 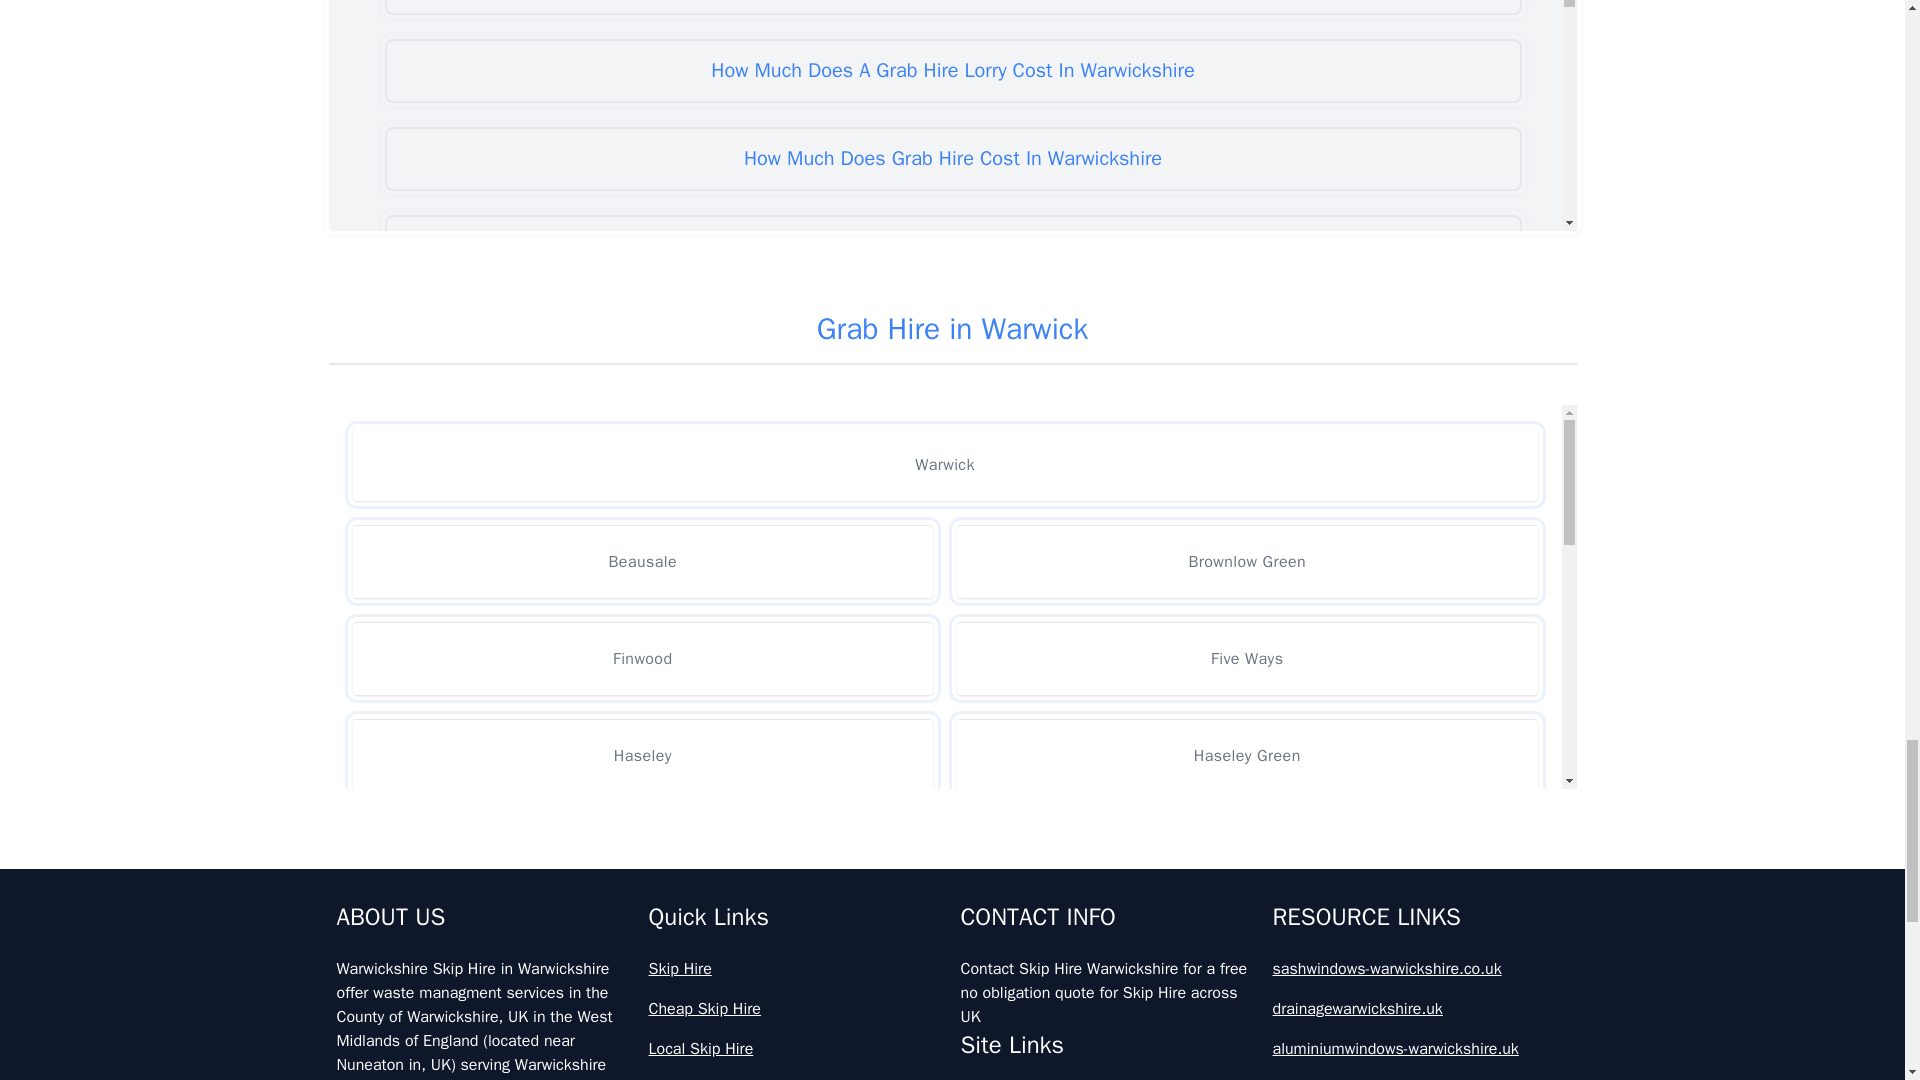 What do you see at coordinates (1420, 968) in the screenshot?
I see `sashwindows-warwickshire.co.uk` at bounding box center [1420, 968].